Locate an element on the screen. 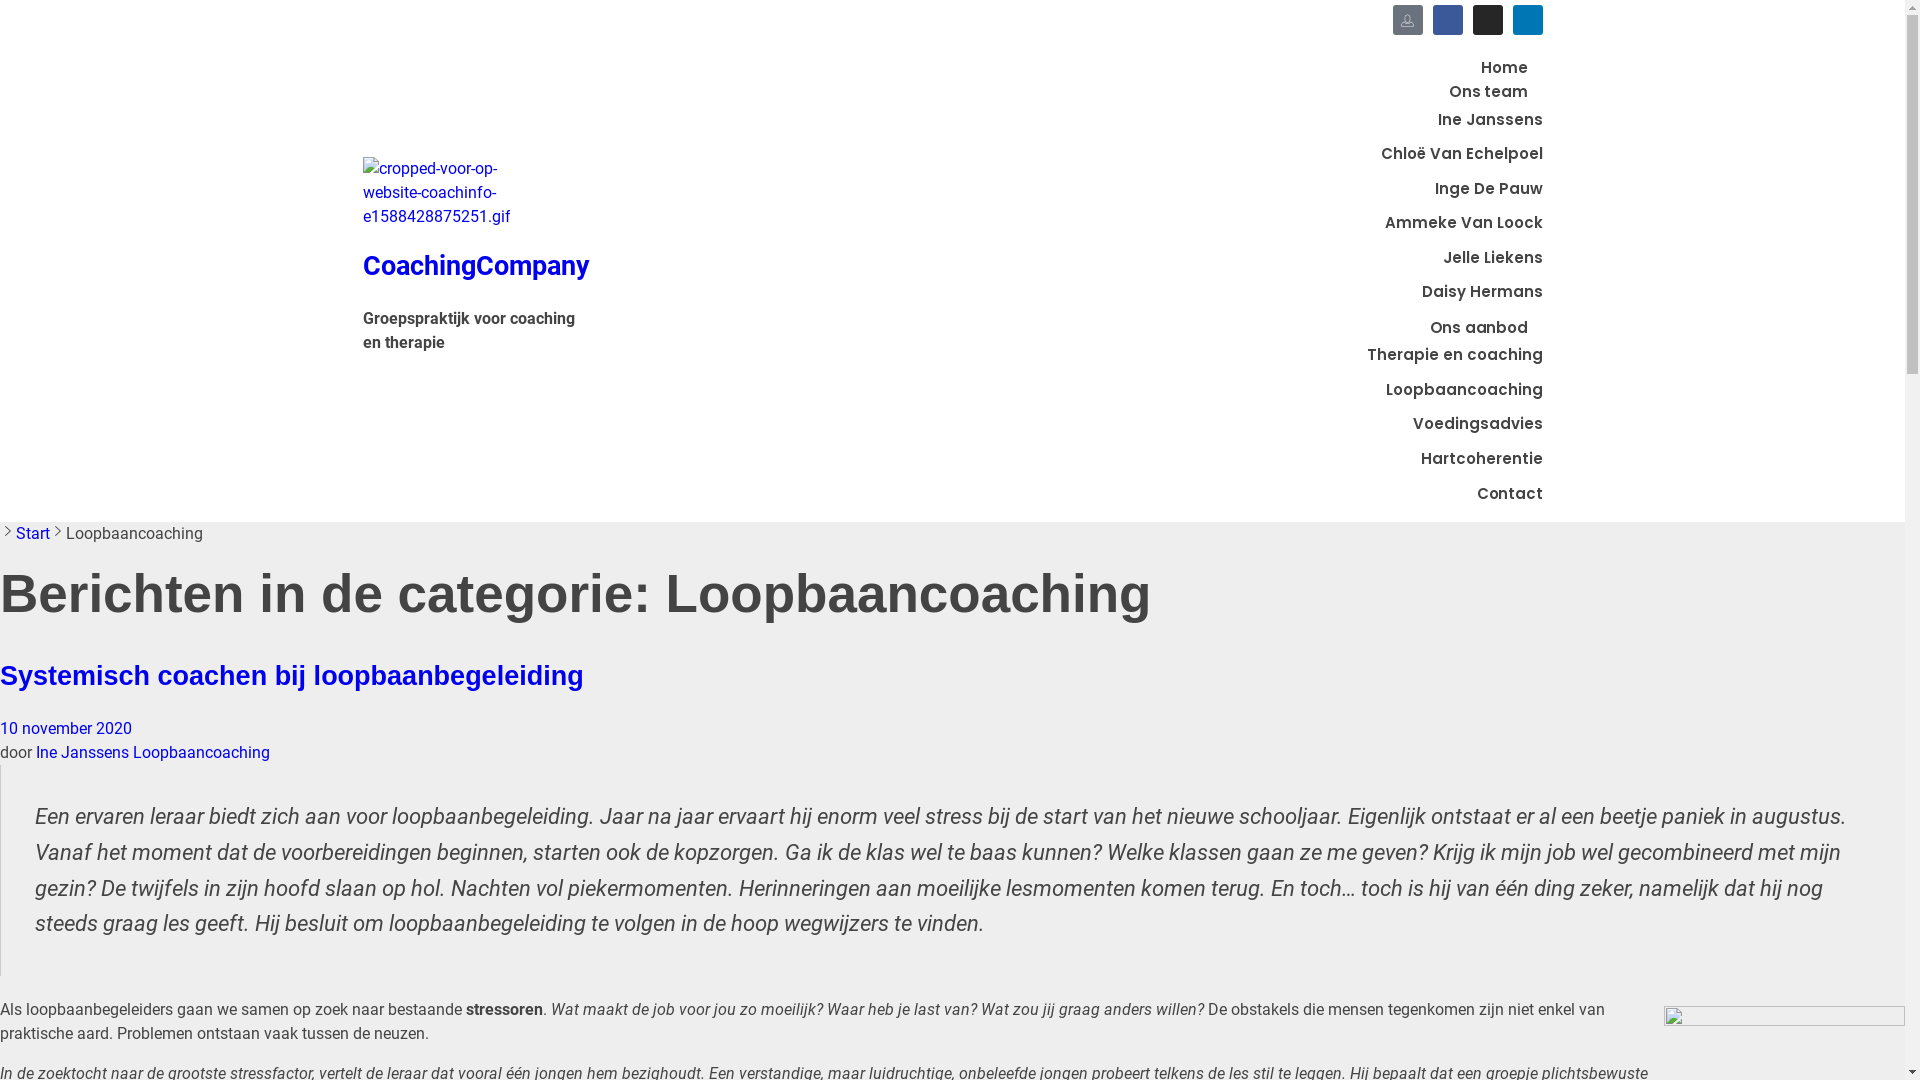 The height and width of the screenshot is (1080, 1920). Inge De Pauw is located at coordinates (1488, 188).